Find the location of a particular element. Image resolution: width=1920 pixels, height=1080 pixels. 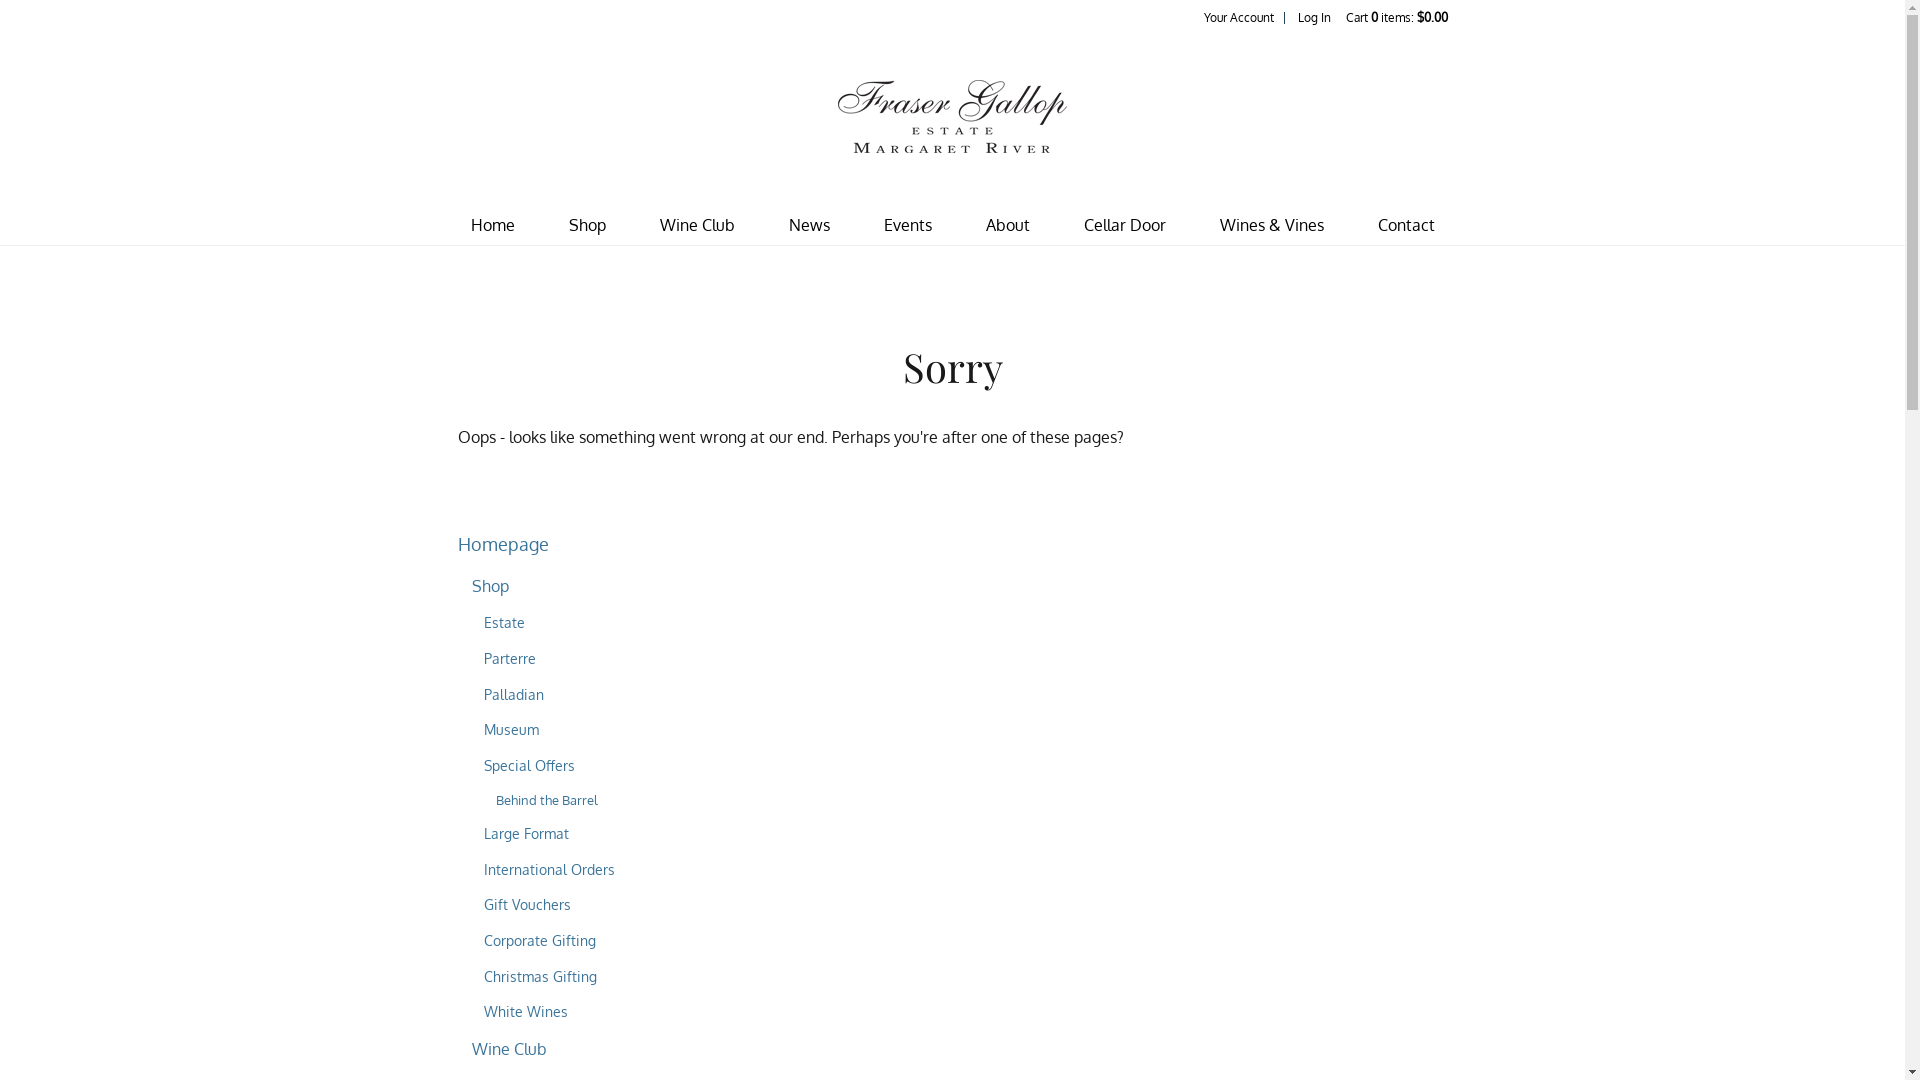

Estate is located at coordinates (504, 622).